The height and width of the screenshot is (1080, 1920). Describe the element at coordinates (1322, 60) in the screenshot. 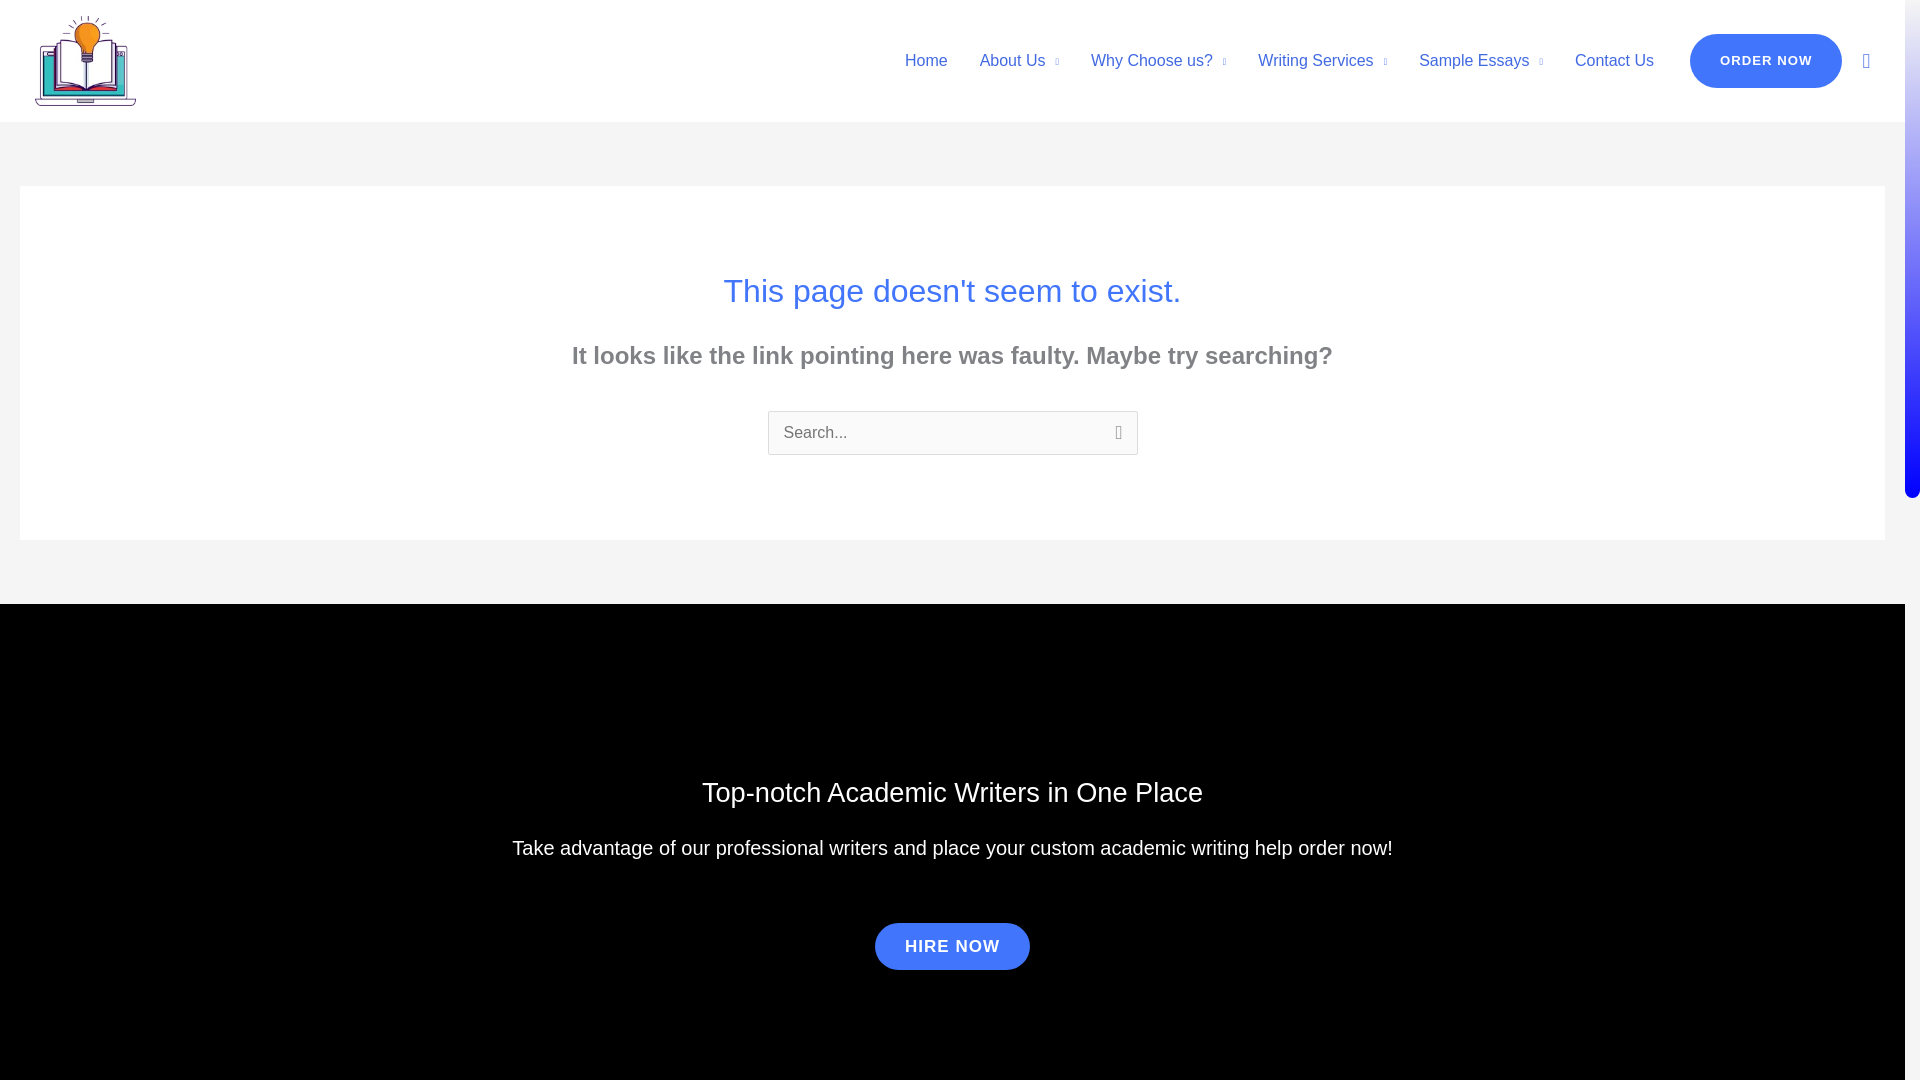

I see `Writing Services` at that location.